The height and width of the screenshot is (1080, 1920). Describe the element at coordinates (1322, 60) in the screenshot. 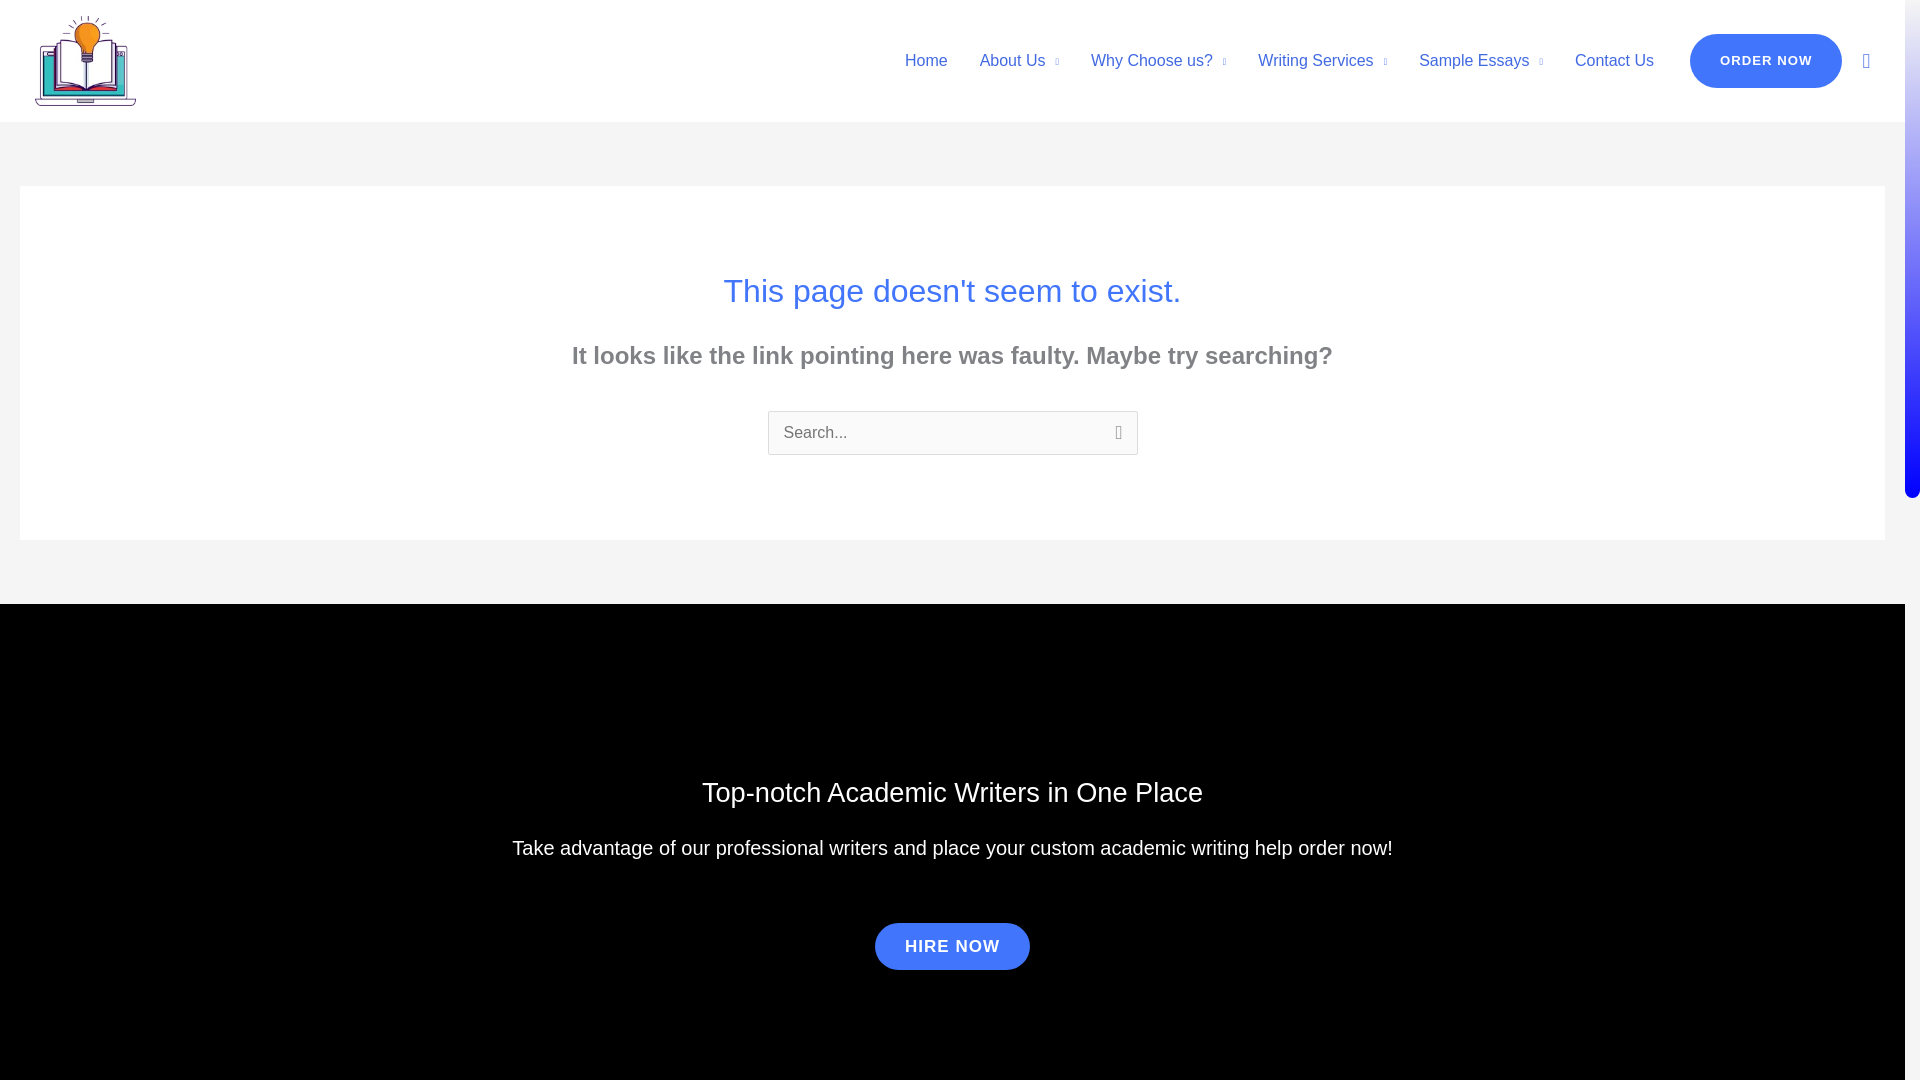

I see `Writing Services` at that location.